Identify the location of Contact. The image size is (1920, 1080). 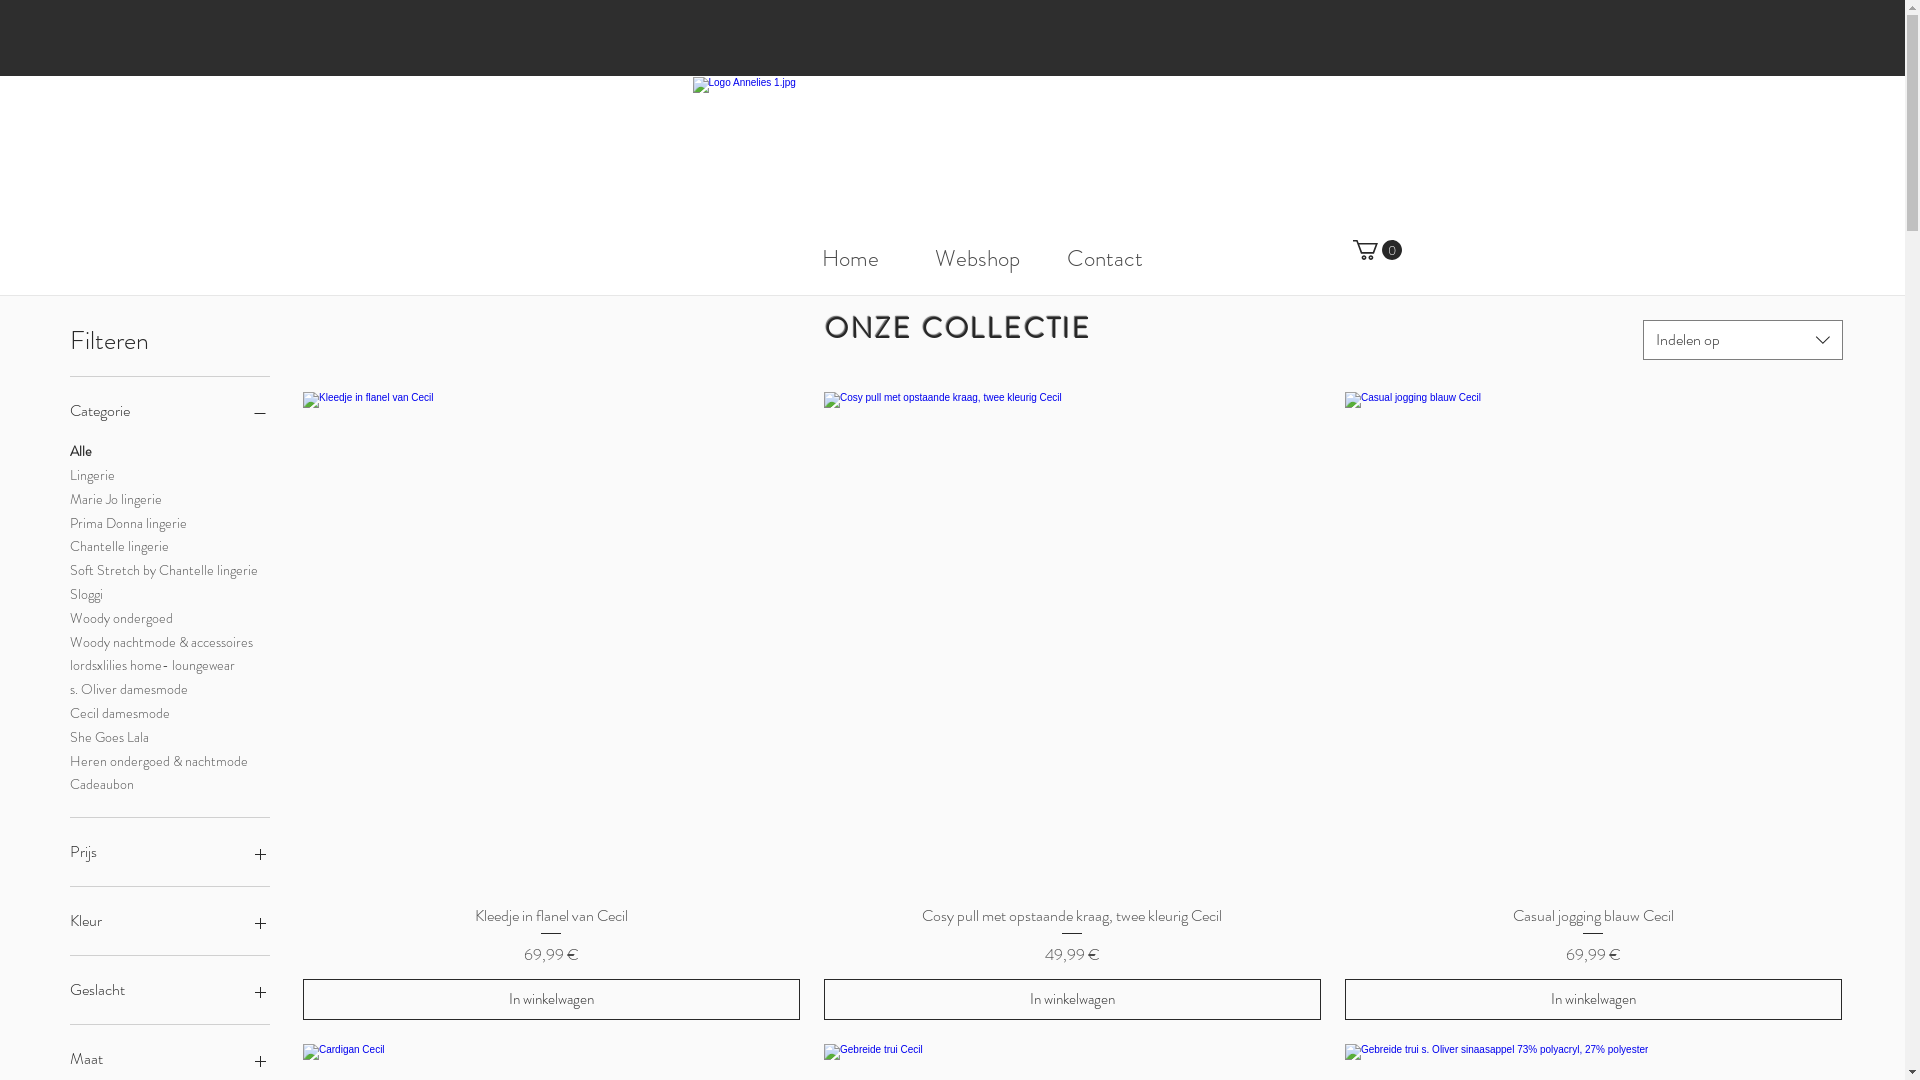
(1104, 258).